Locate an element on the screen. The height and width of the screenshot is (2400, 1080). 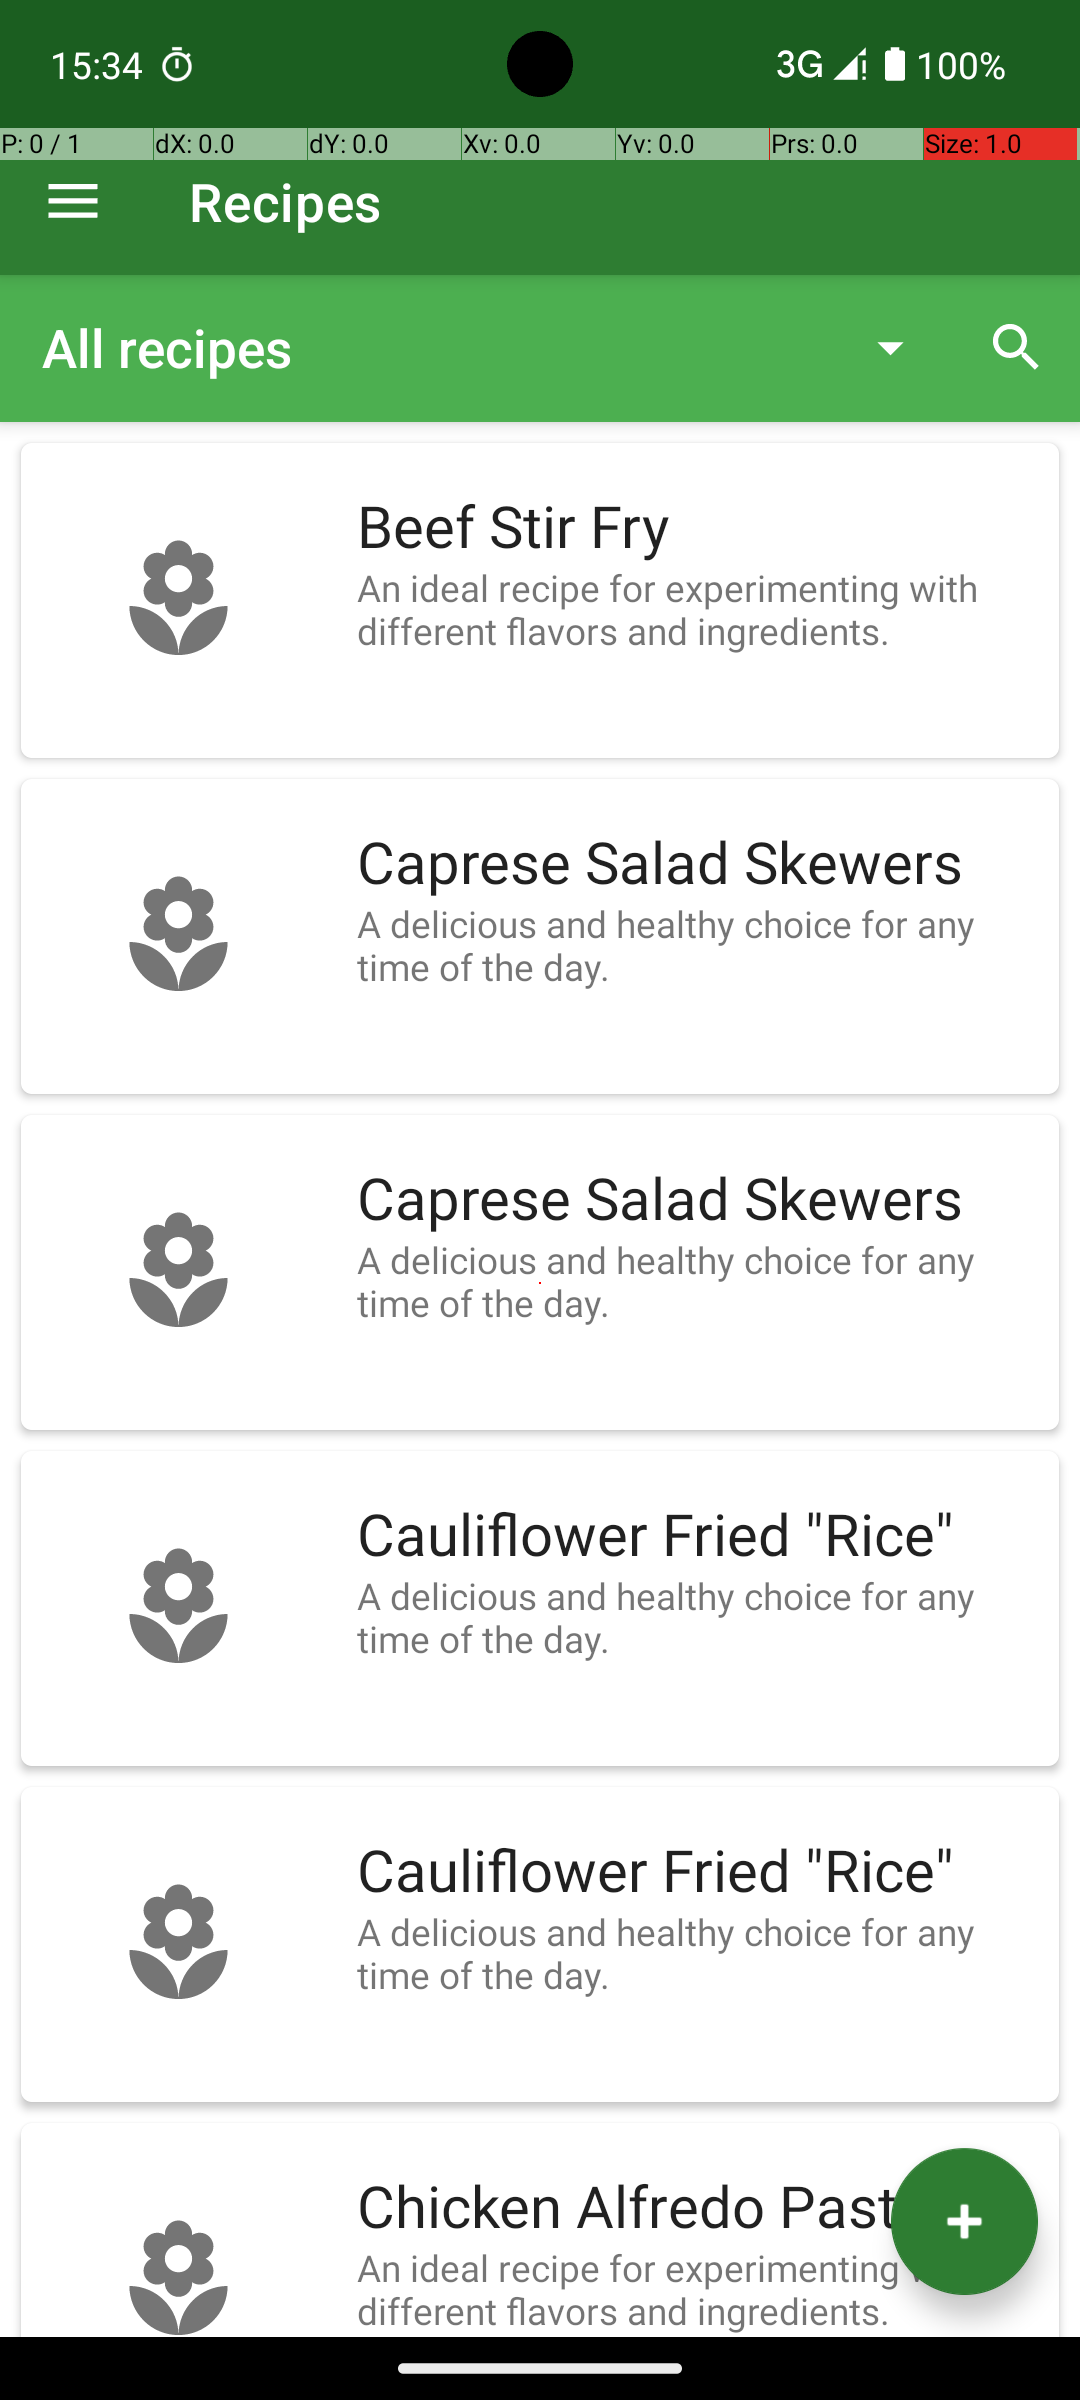
Cauliflower Fried "Rice" is located at coordinates (698, 1536).